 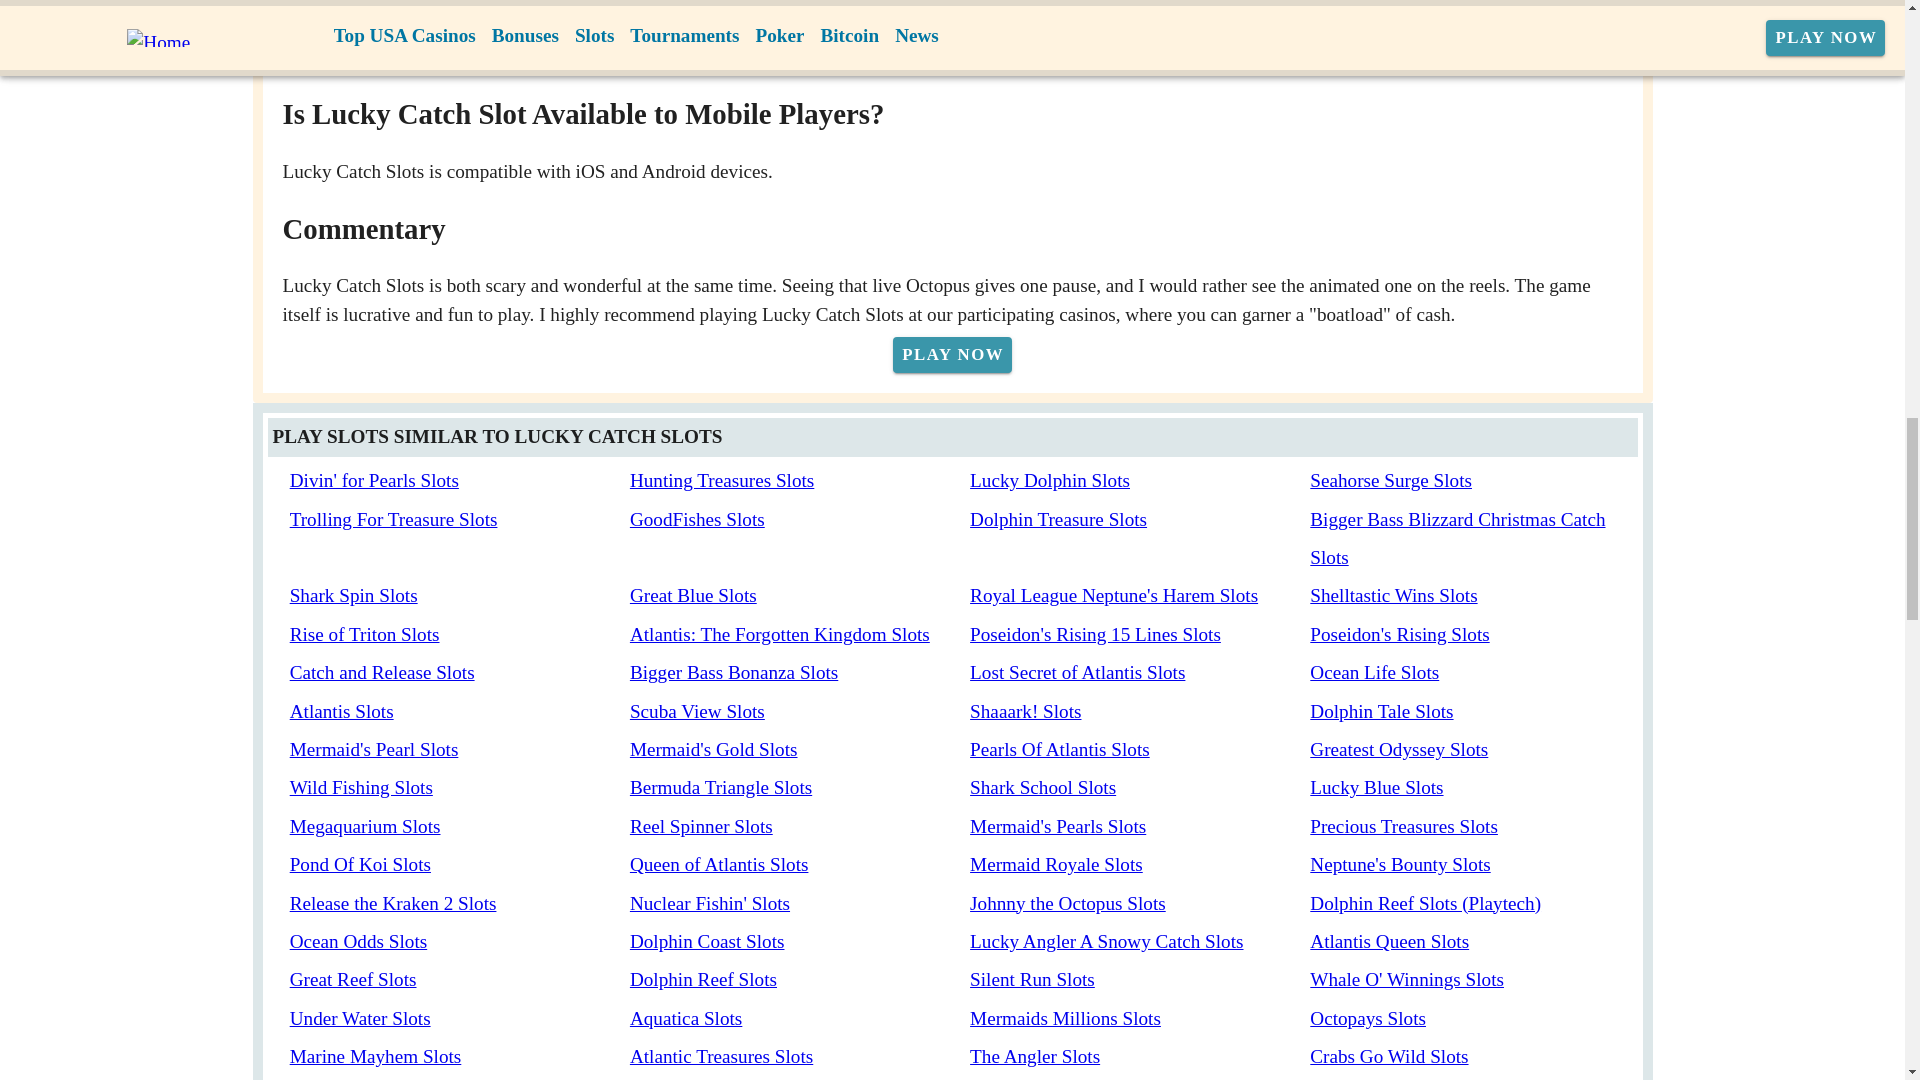 What do you see at coordinates (1392, 595) in the screenshot?
I see `Shelltastic Wins Slots` at bounding box center [1392, 595].